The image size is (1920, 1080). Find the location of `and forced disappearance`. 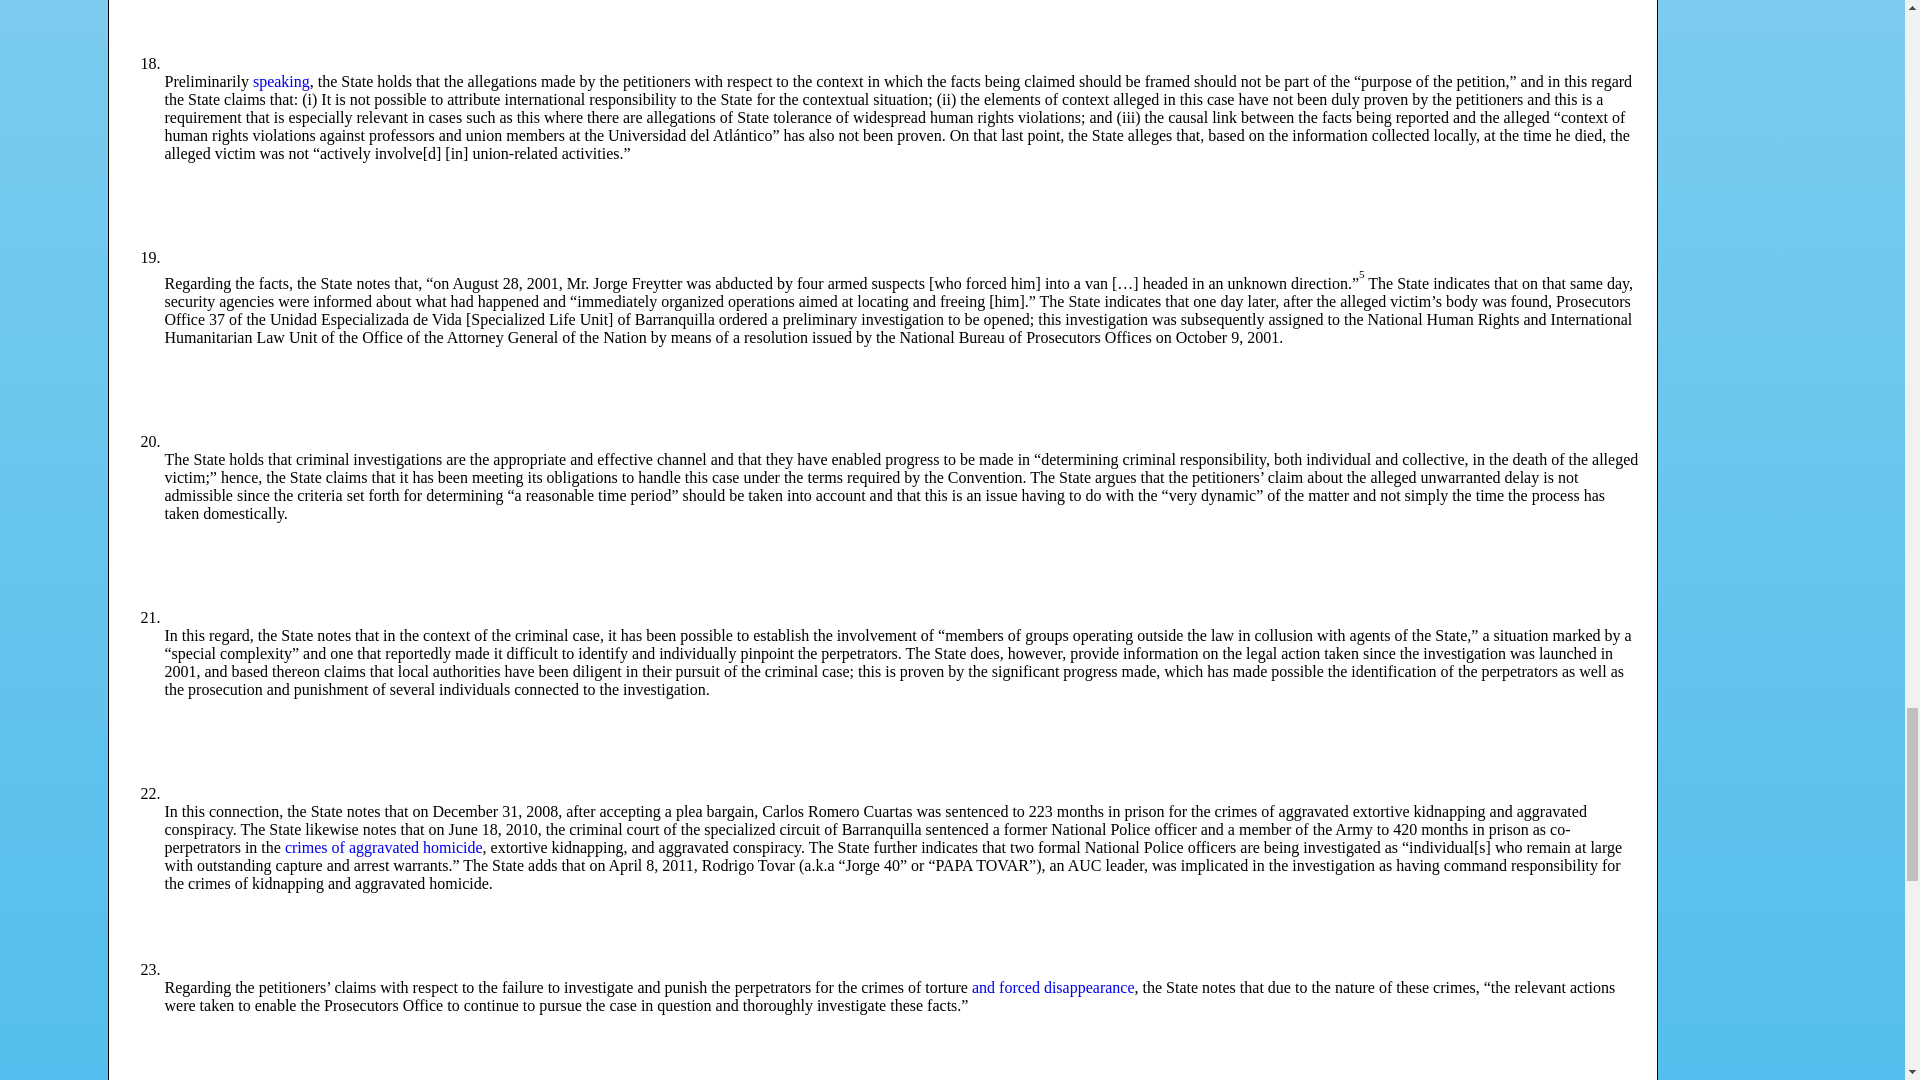

and forced disappearance is located at coordinates (1052, 986).